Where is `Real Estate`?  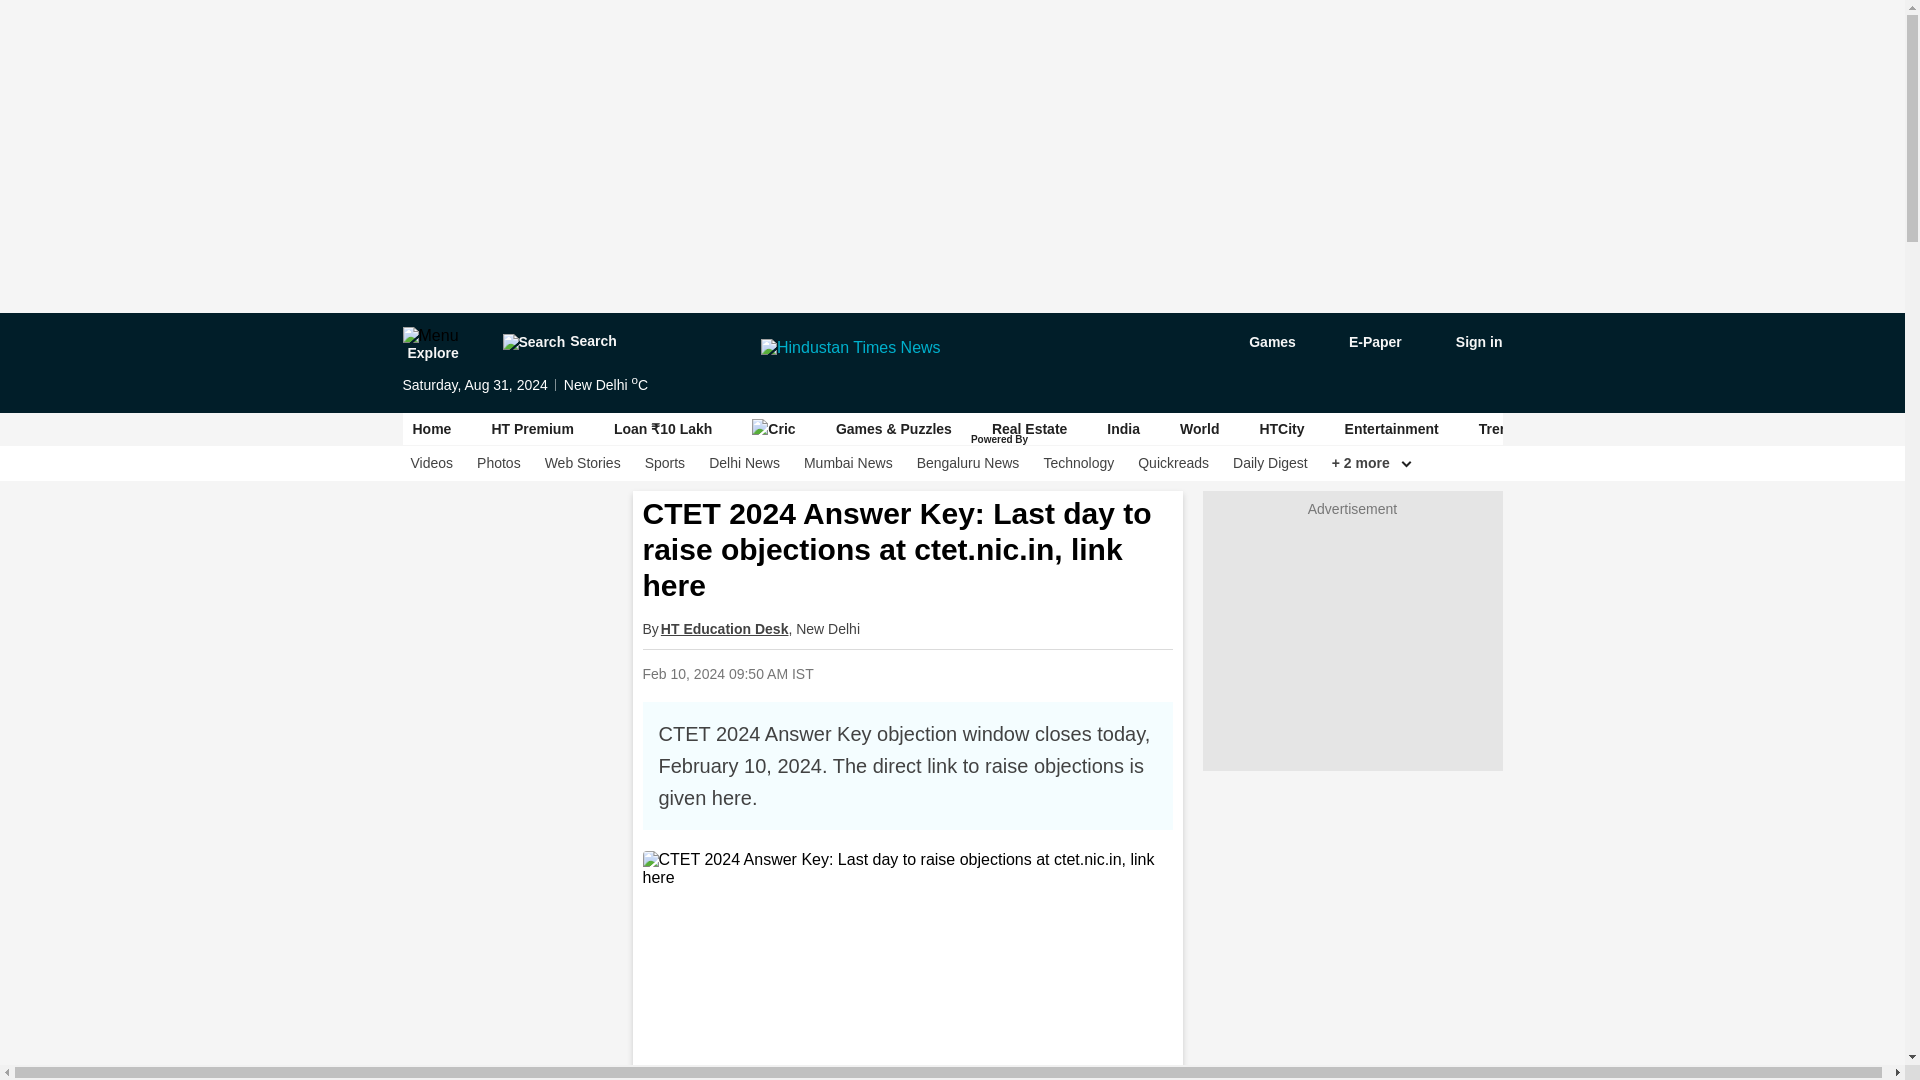
Real Estate is located at coordinates (1030, 428).